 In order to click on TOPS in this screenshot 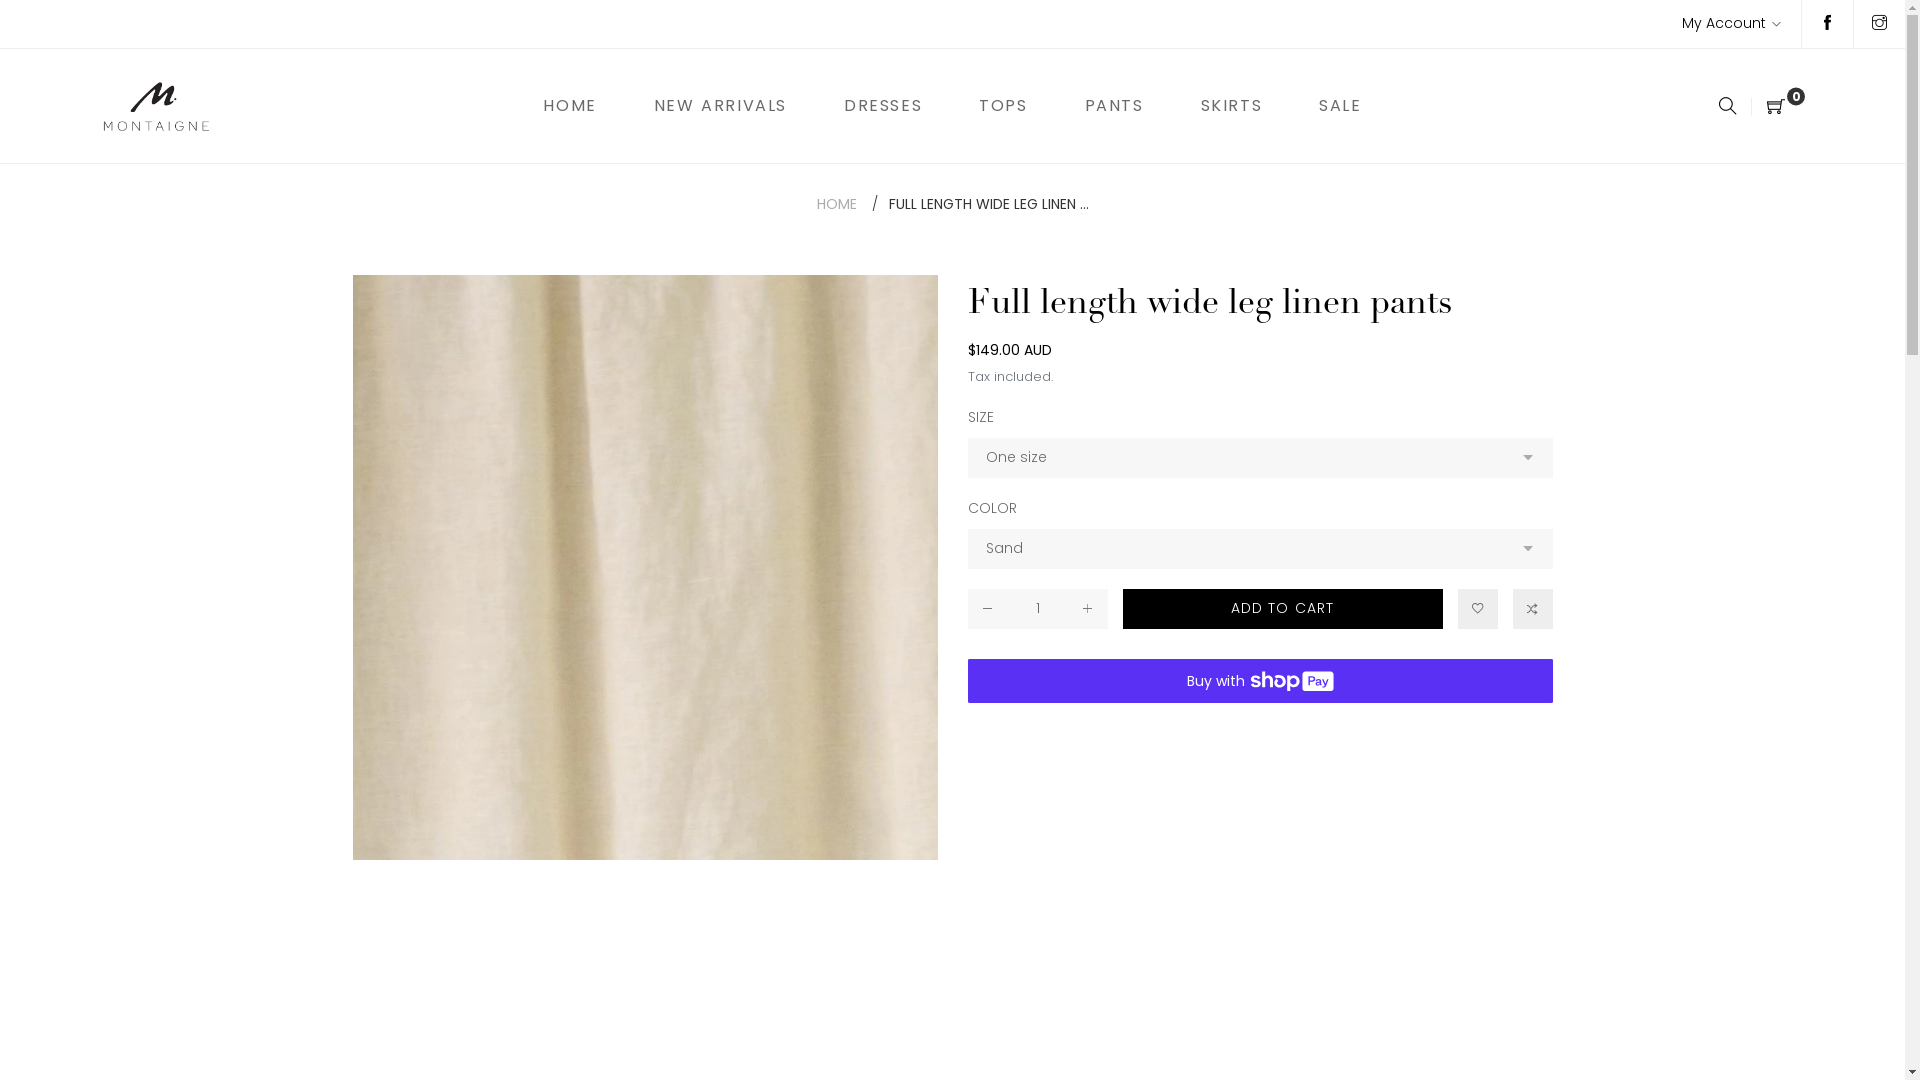, I will do `click(1004, 106)`.